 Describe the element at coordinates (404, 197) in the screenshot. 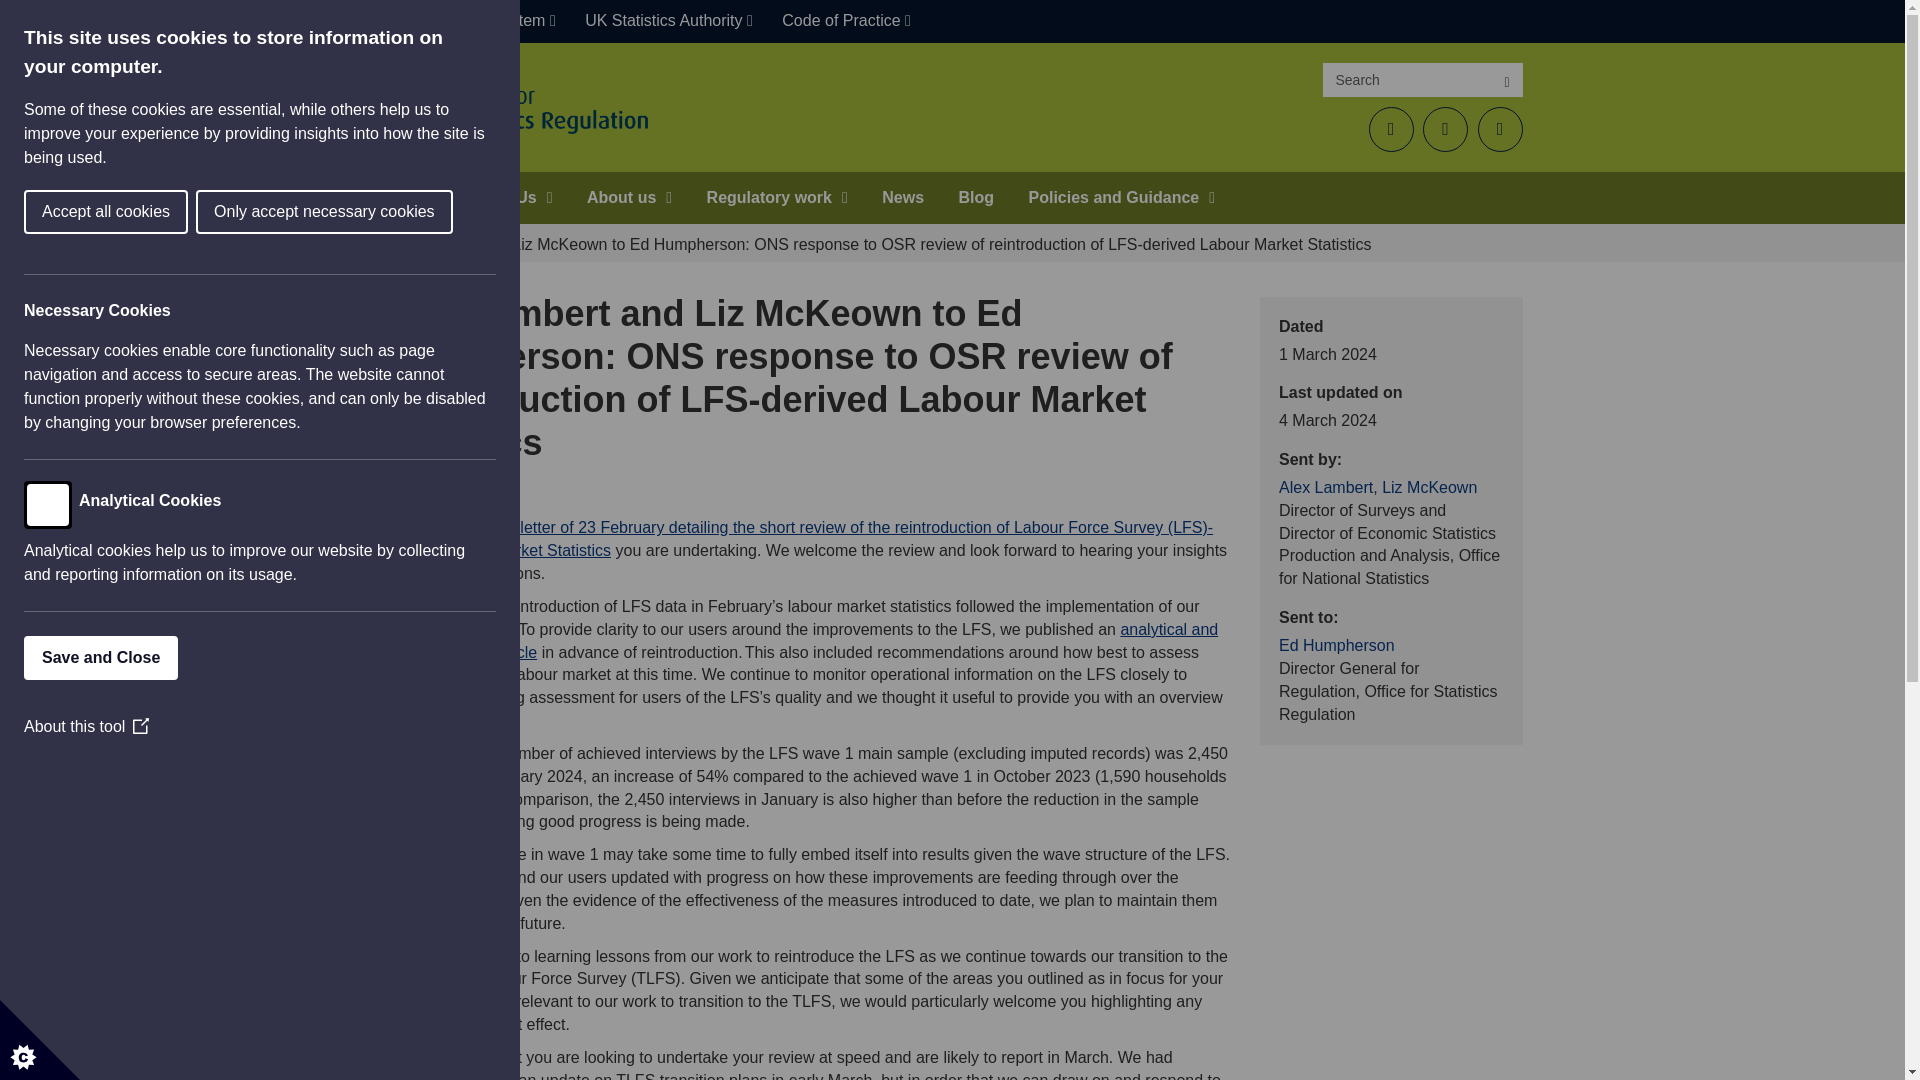

I see `Home` at that location.